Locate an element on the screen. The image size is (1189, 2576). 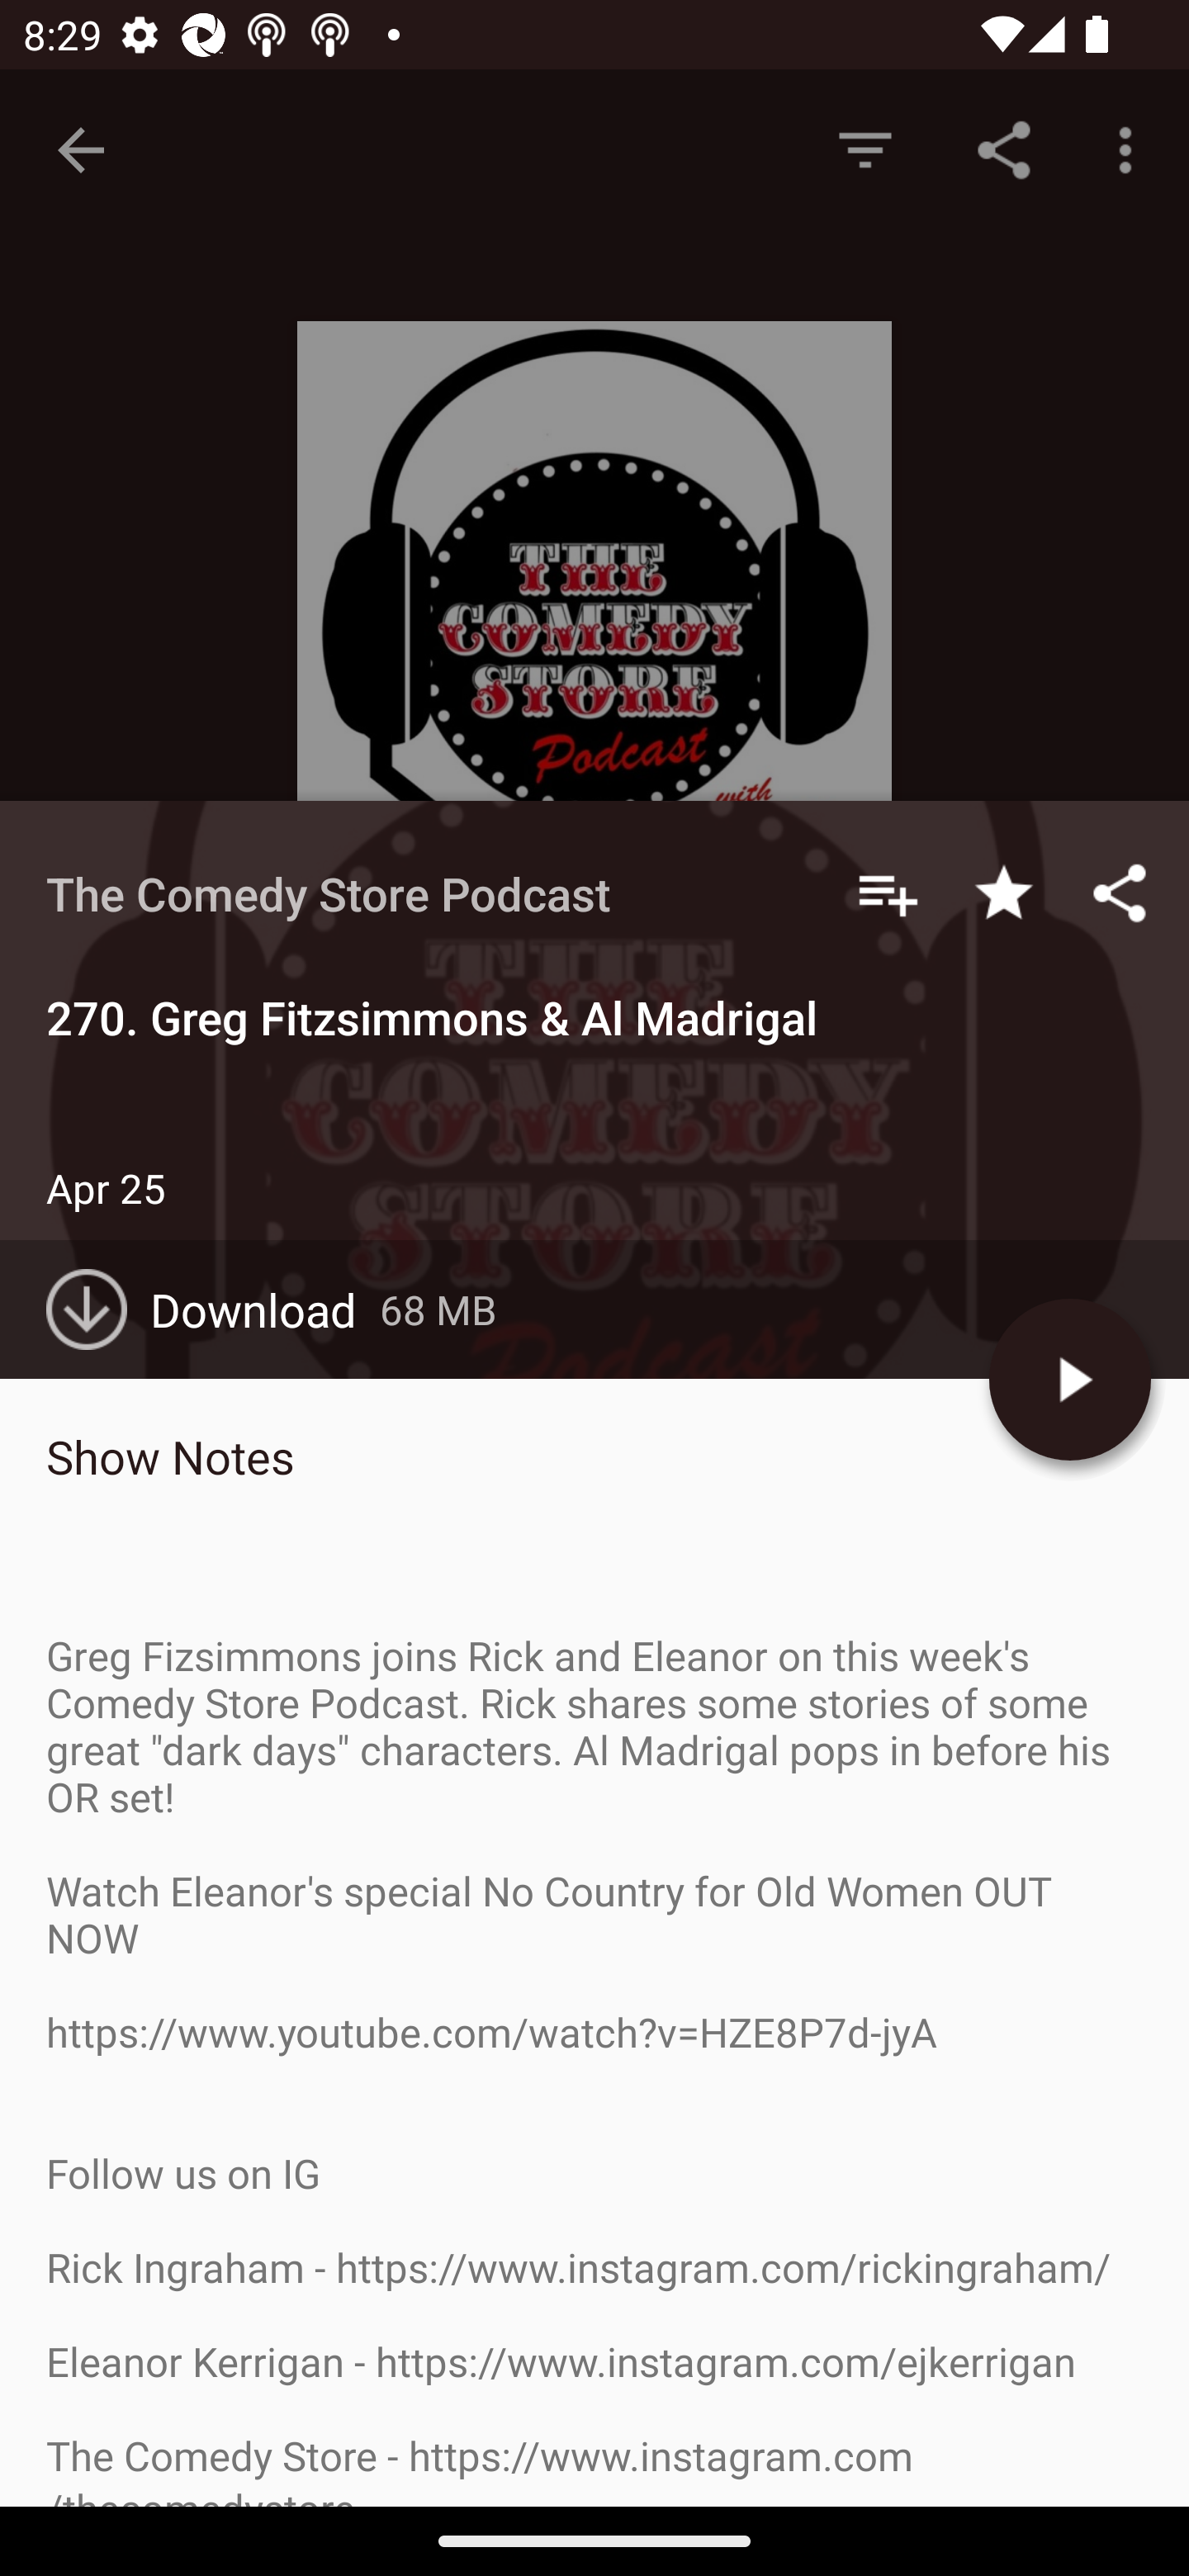
Apr 18 269. Jeff Danis Download 105 MB is located at coordinates (594, 1455).